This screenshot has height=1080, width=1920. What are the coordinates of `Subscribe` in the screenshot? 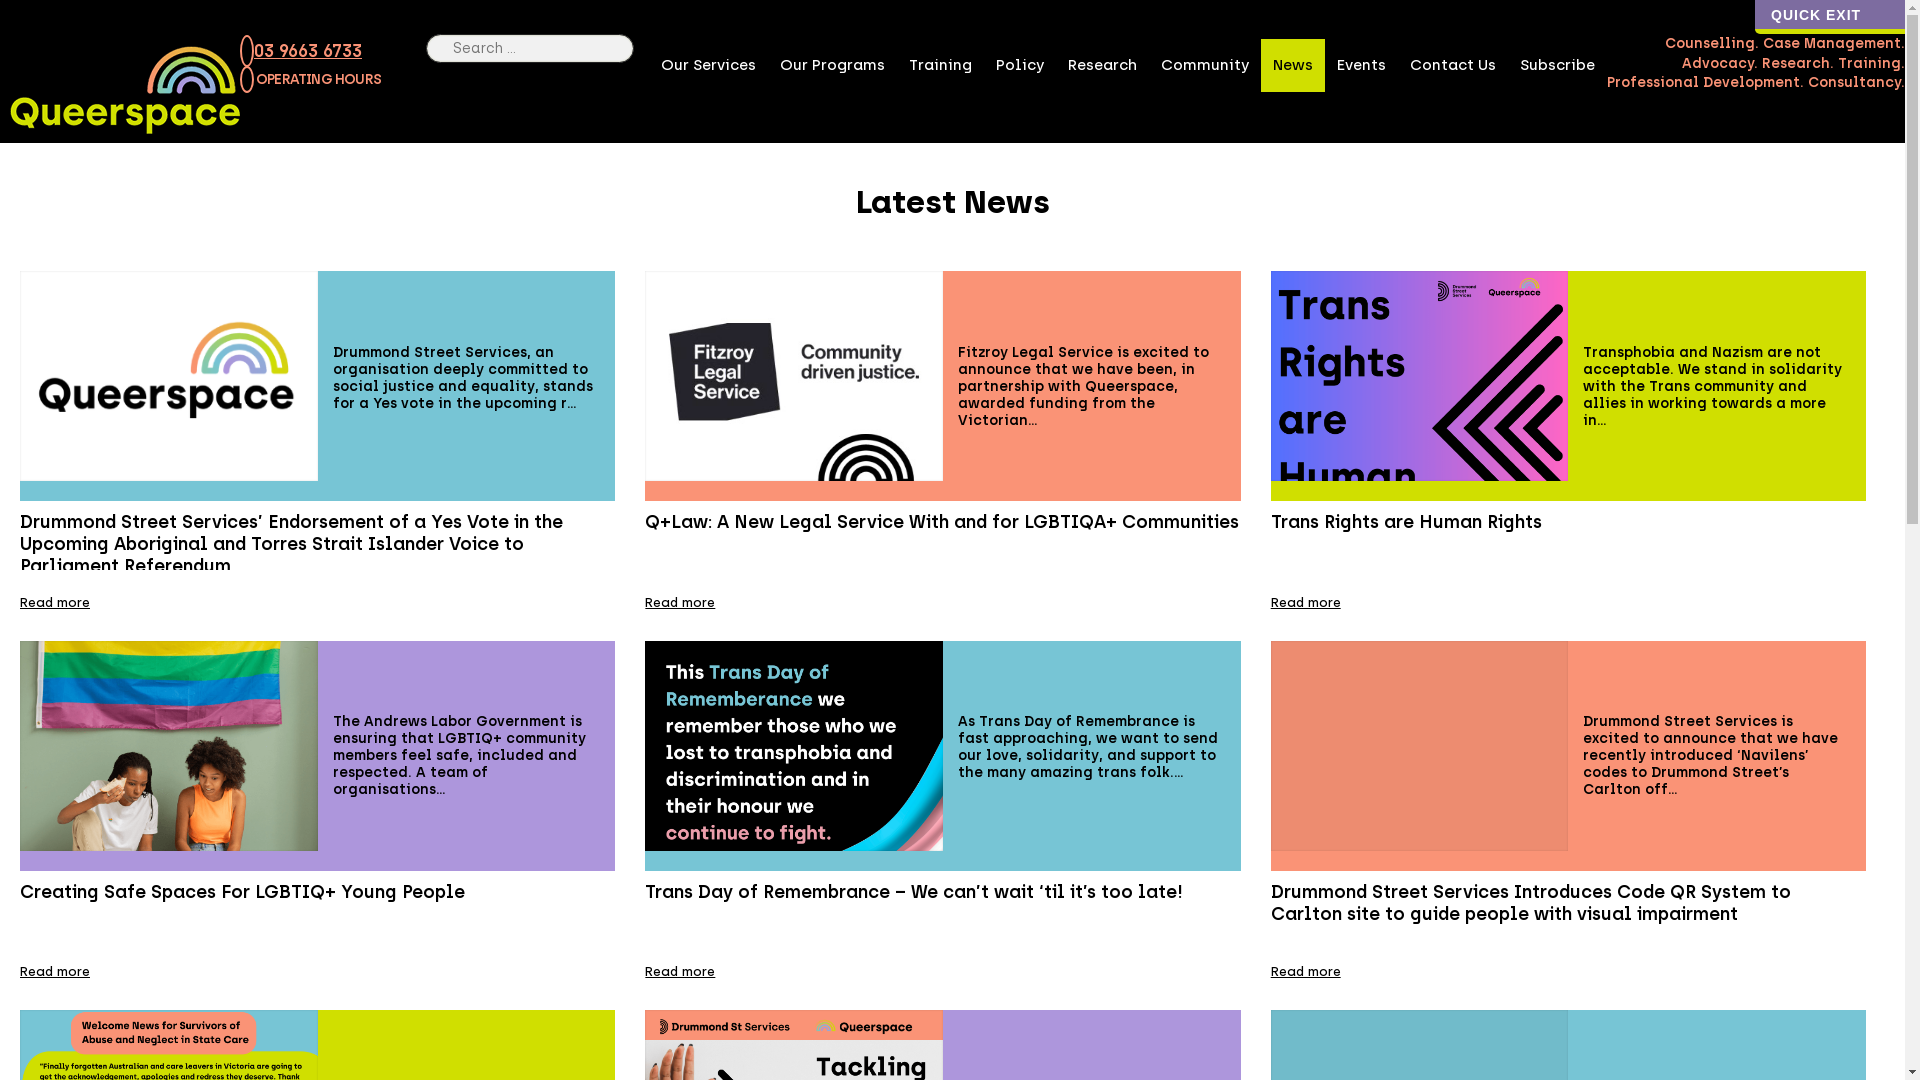 It's located at (1558, 65).